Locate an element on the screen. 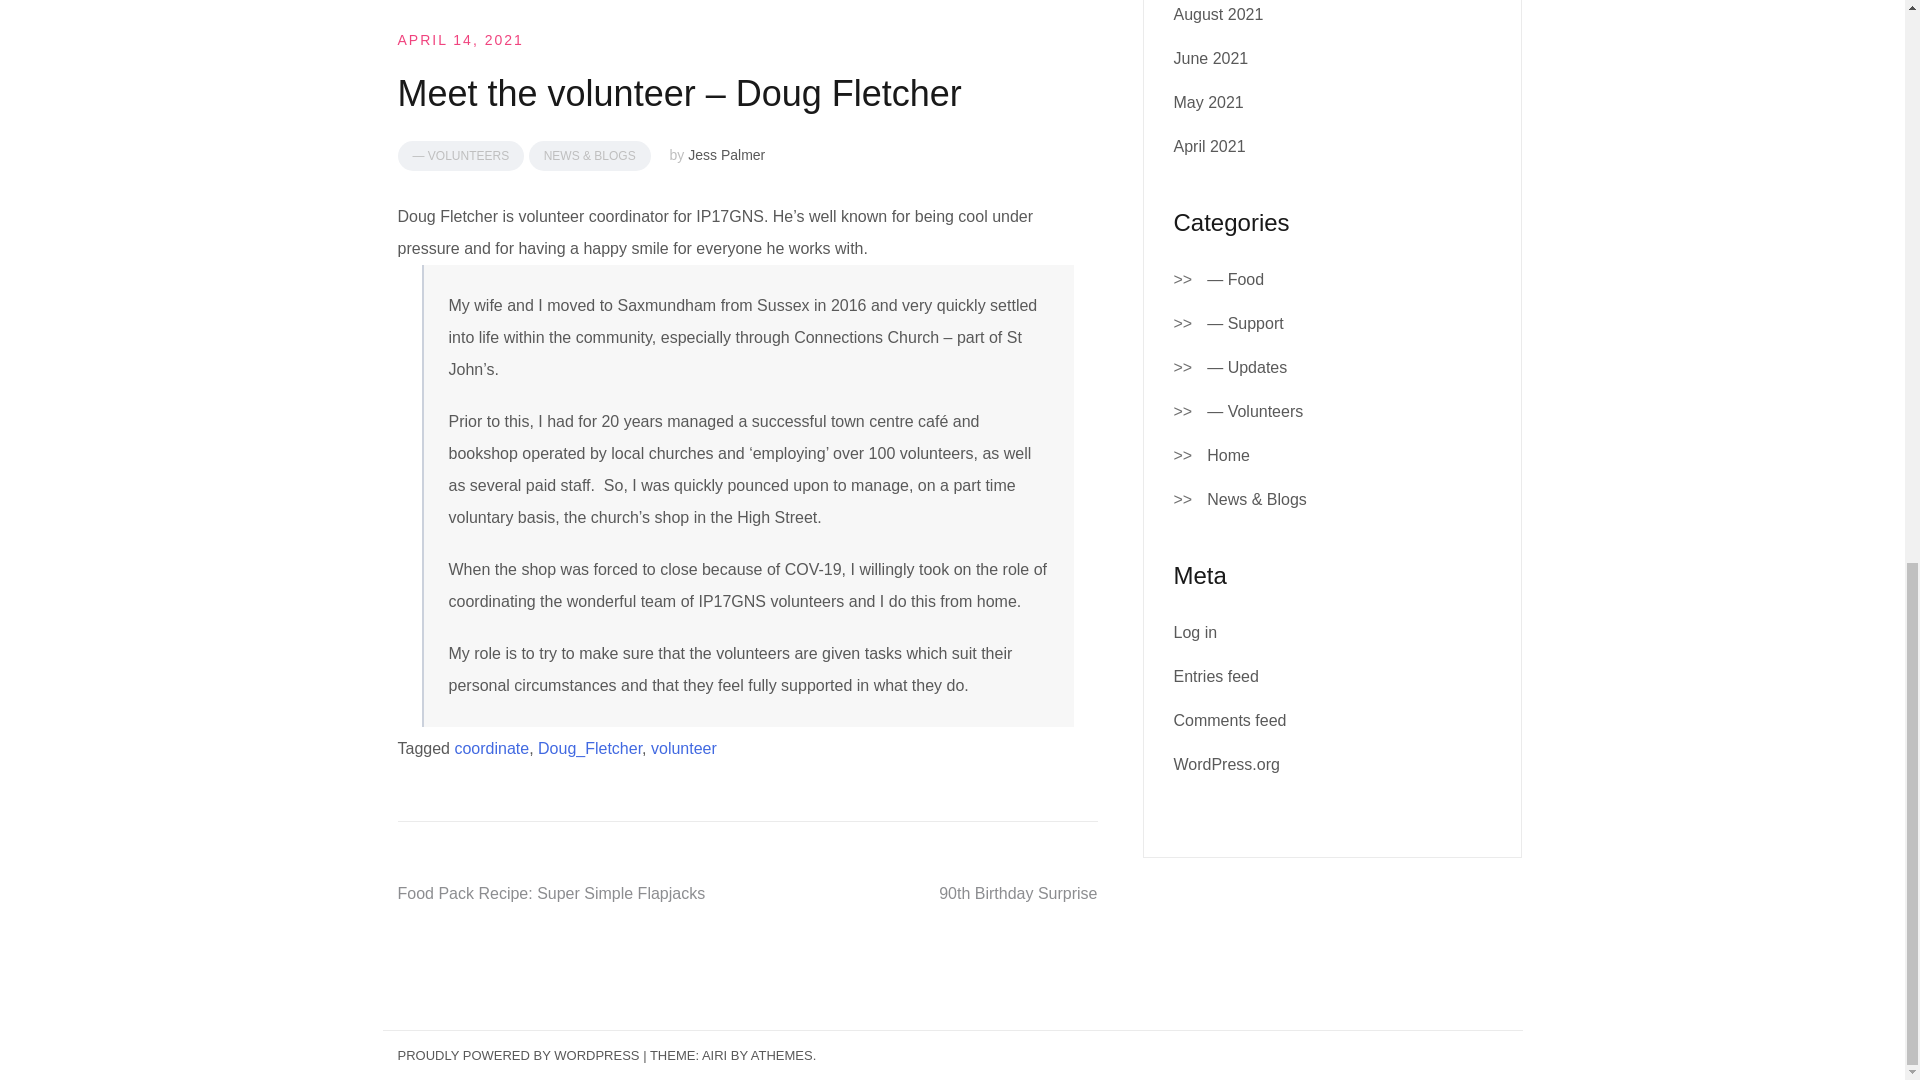 This screenshot has height=1080, width=1920. Log in is located at coordinates (1195, 632).